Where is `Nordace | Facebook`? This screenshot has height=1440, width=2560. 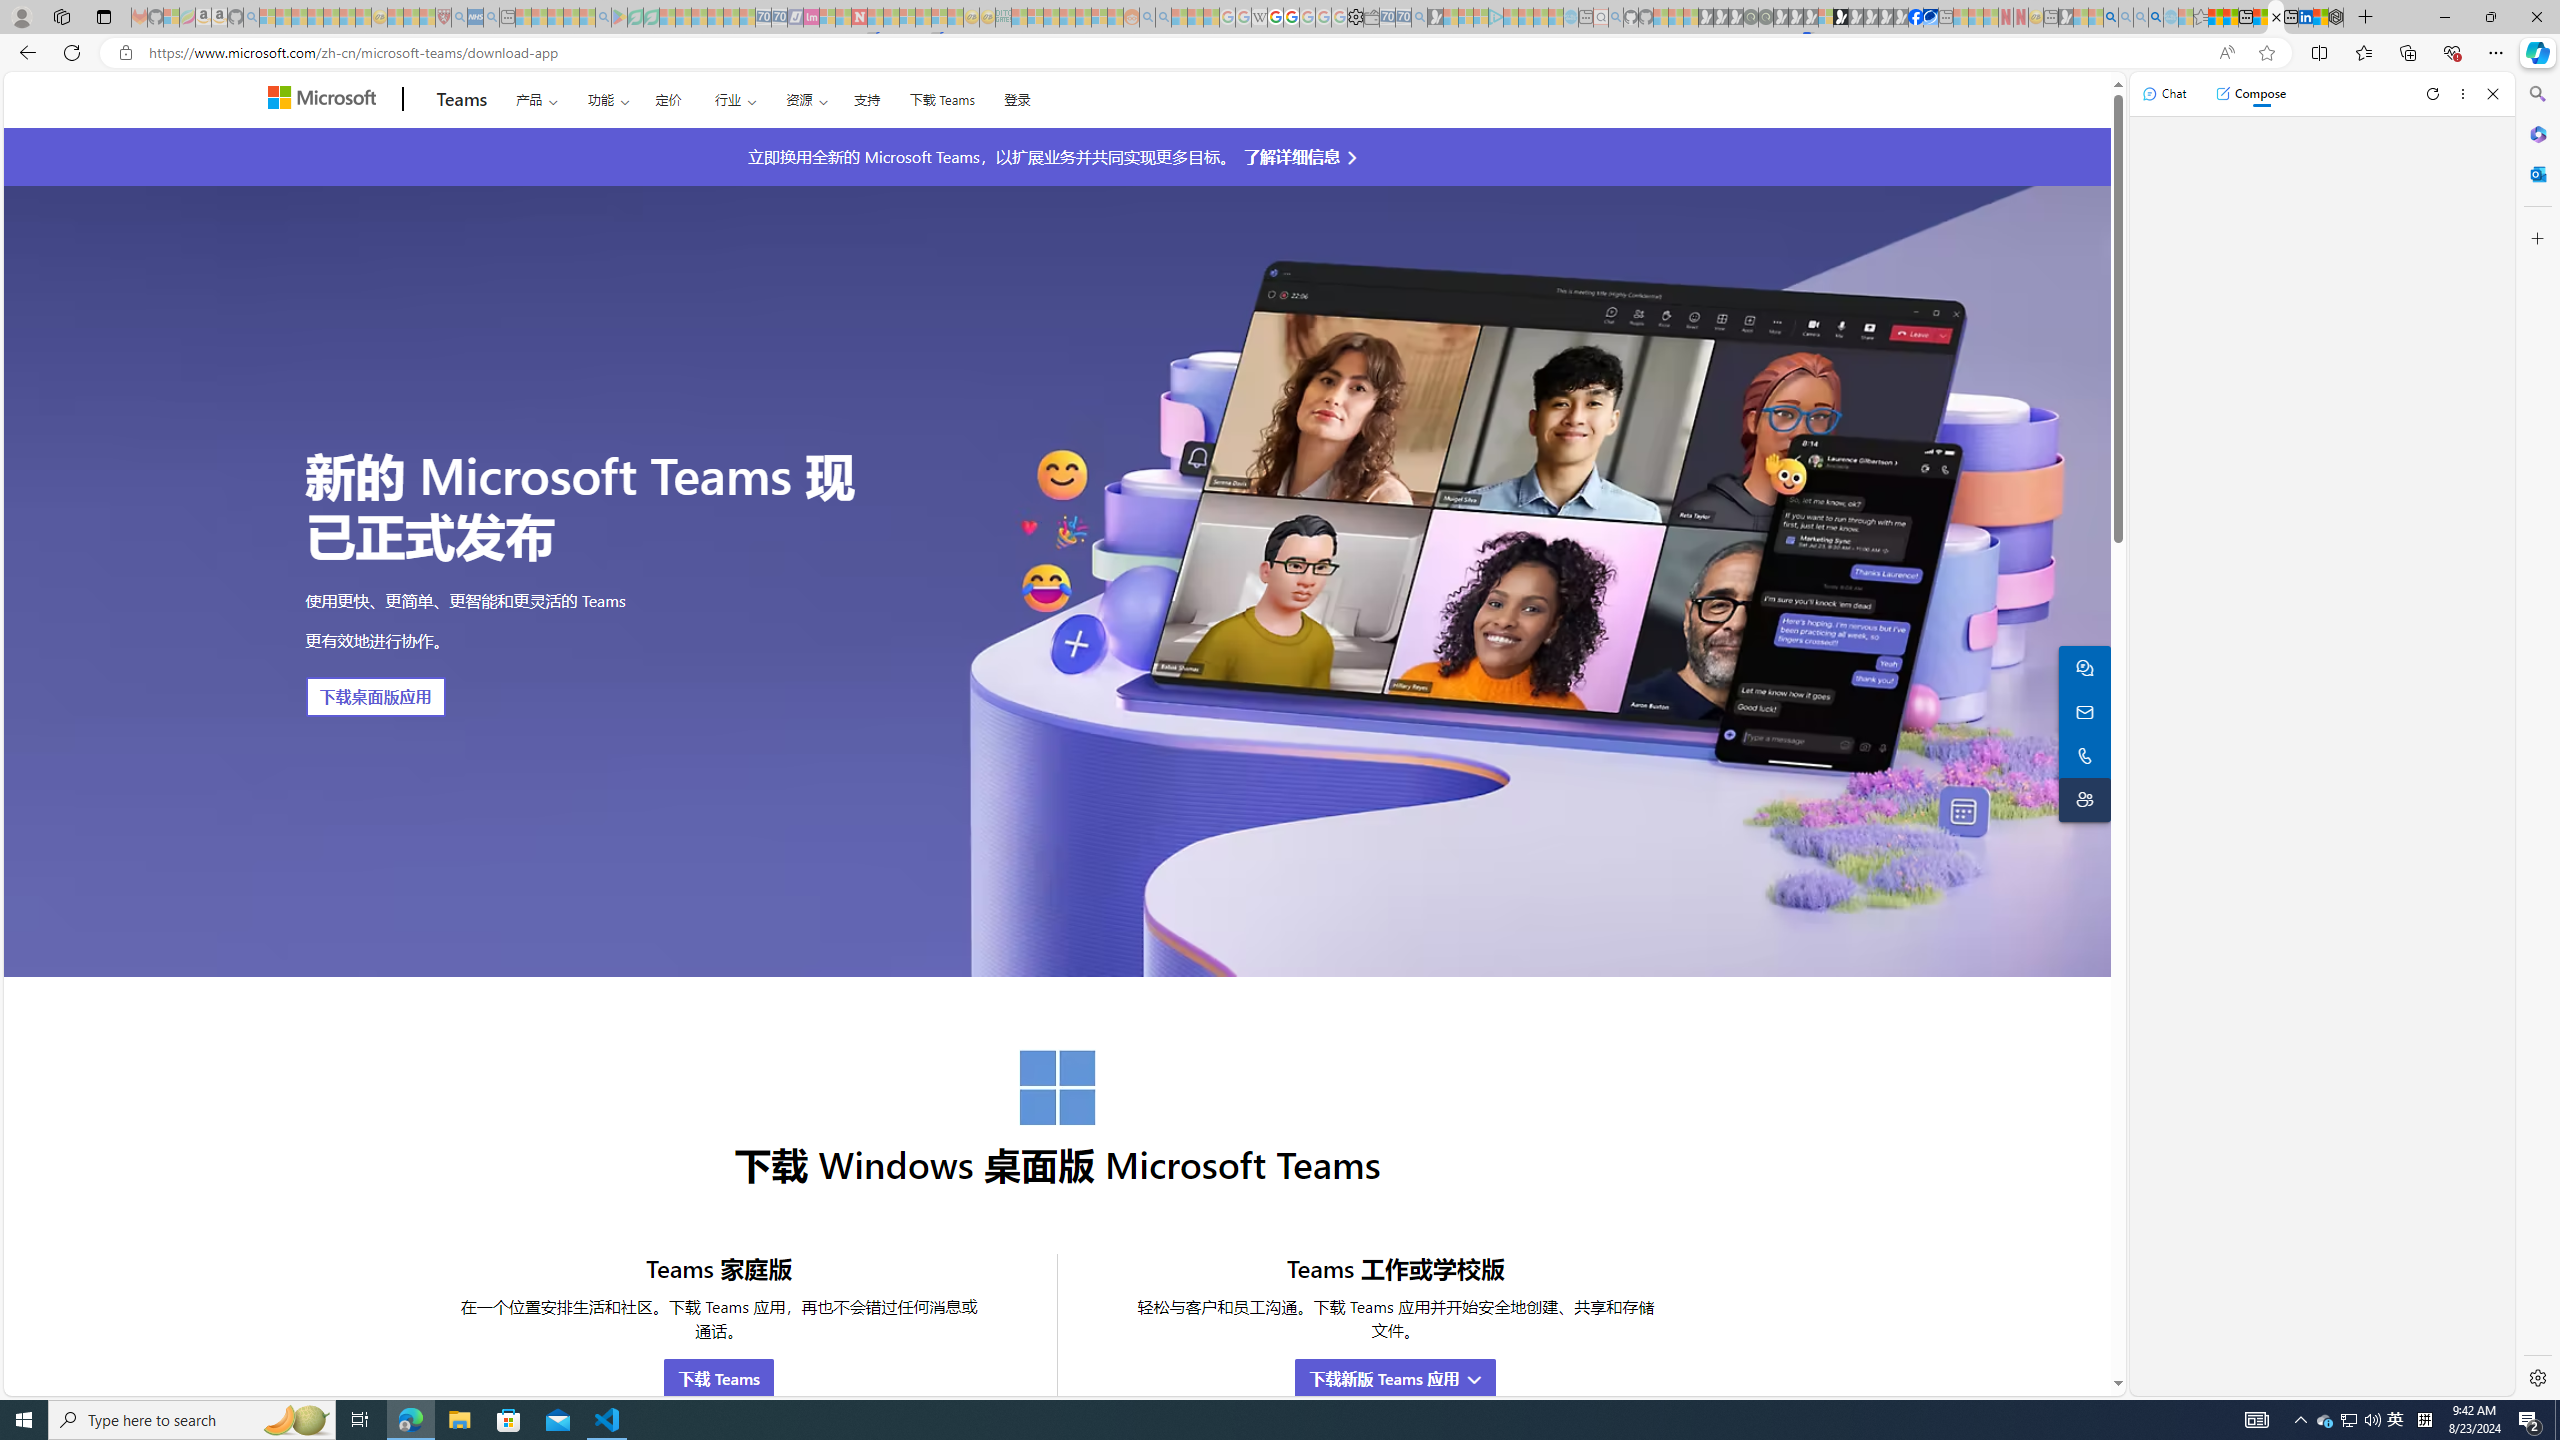 Nordace | Facebook is located at coordinates (1916, 17).